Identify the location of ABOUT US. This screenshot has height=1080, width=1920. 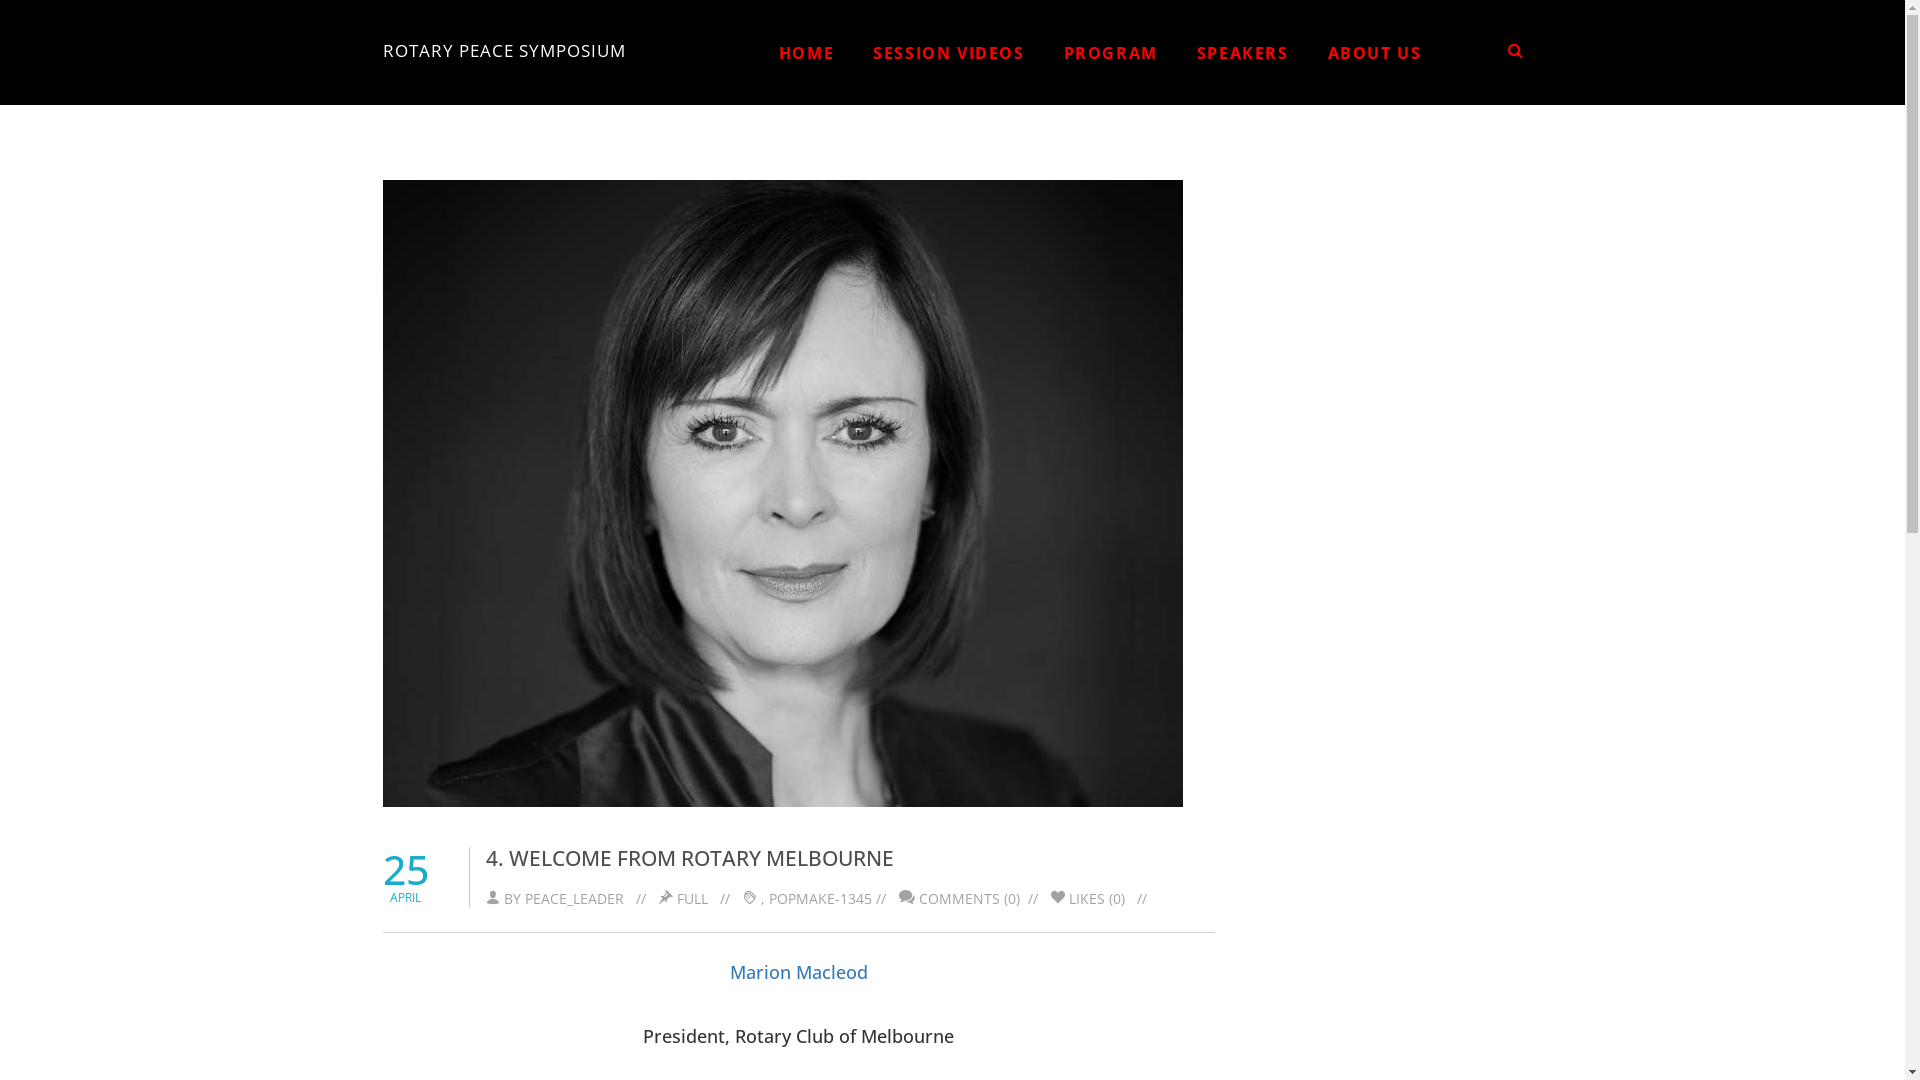
(1375, 53).